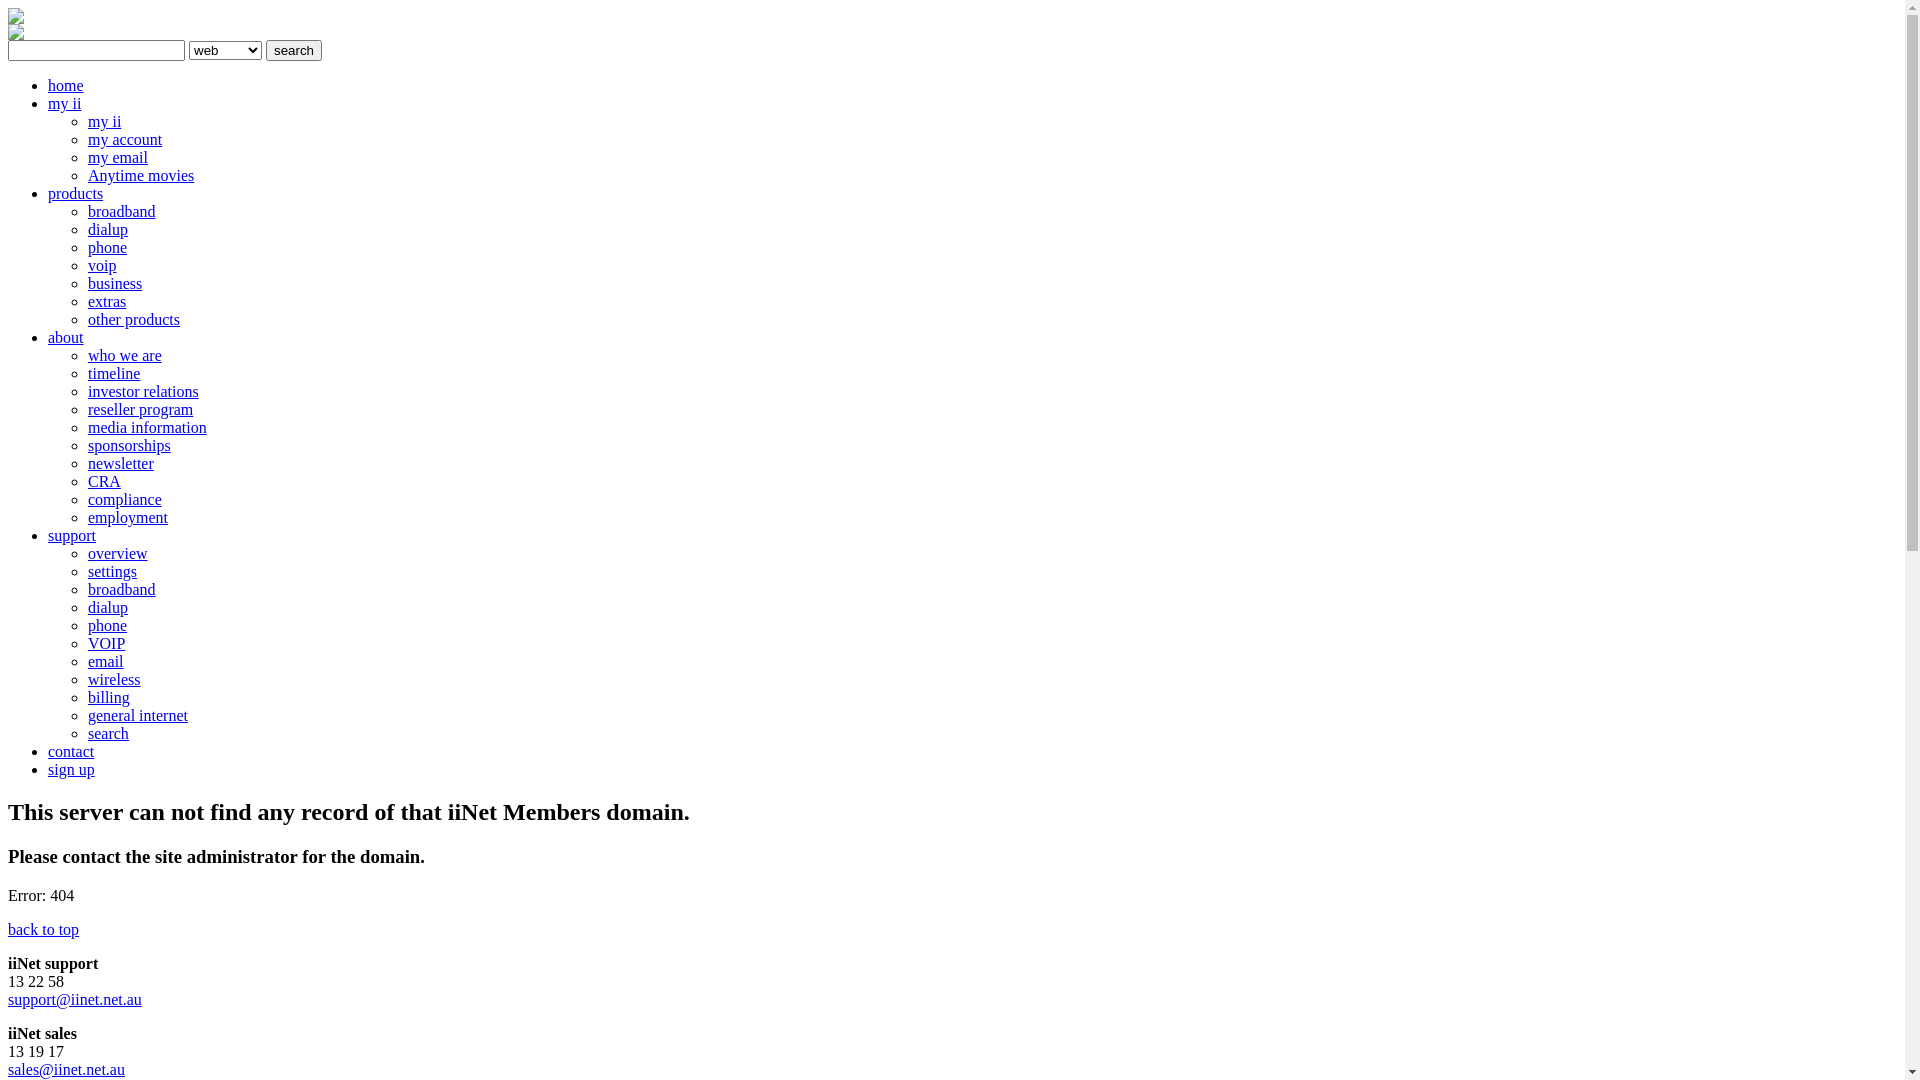 Image resolution: width=1920 pixels, height=1080 pixels. What do you see at coordinates (294, 50) in the screenshot?
I see `search` at bounding box center [294, 50].